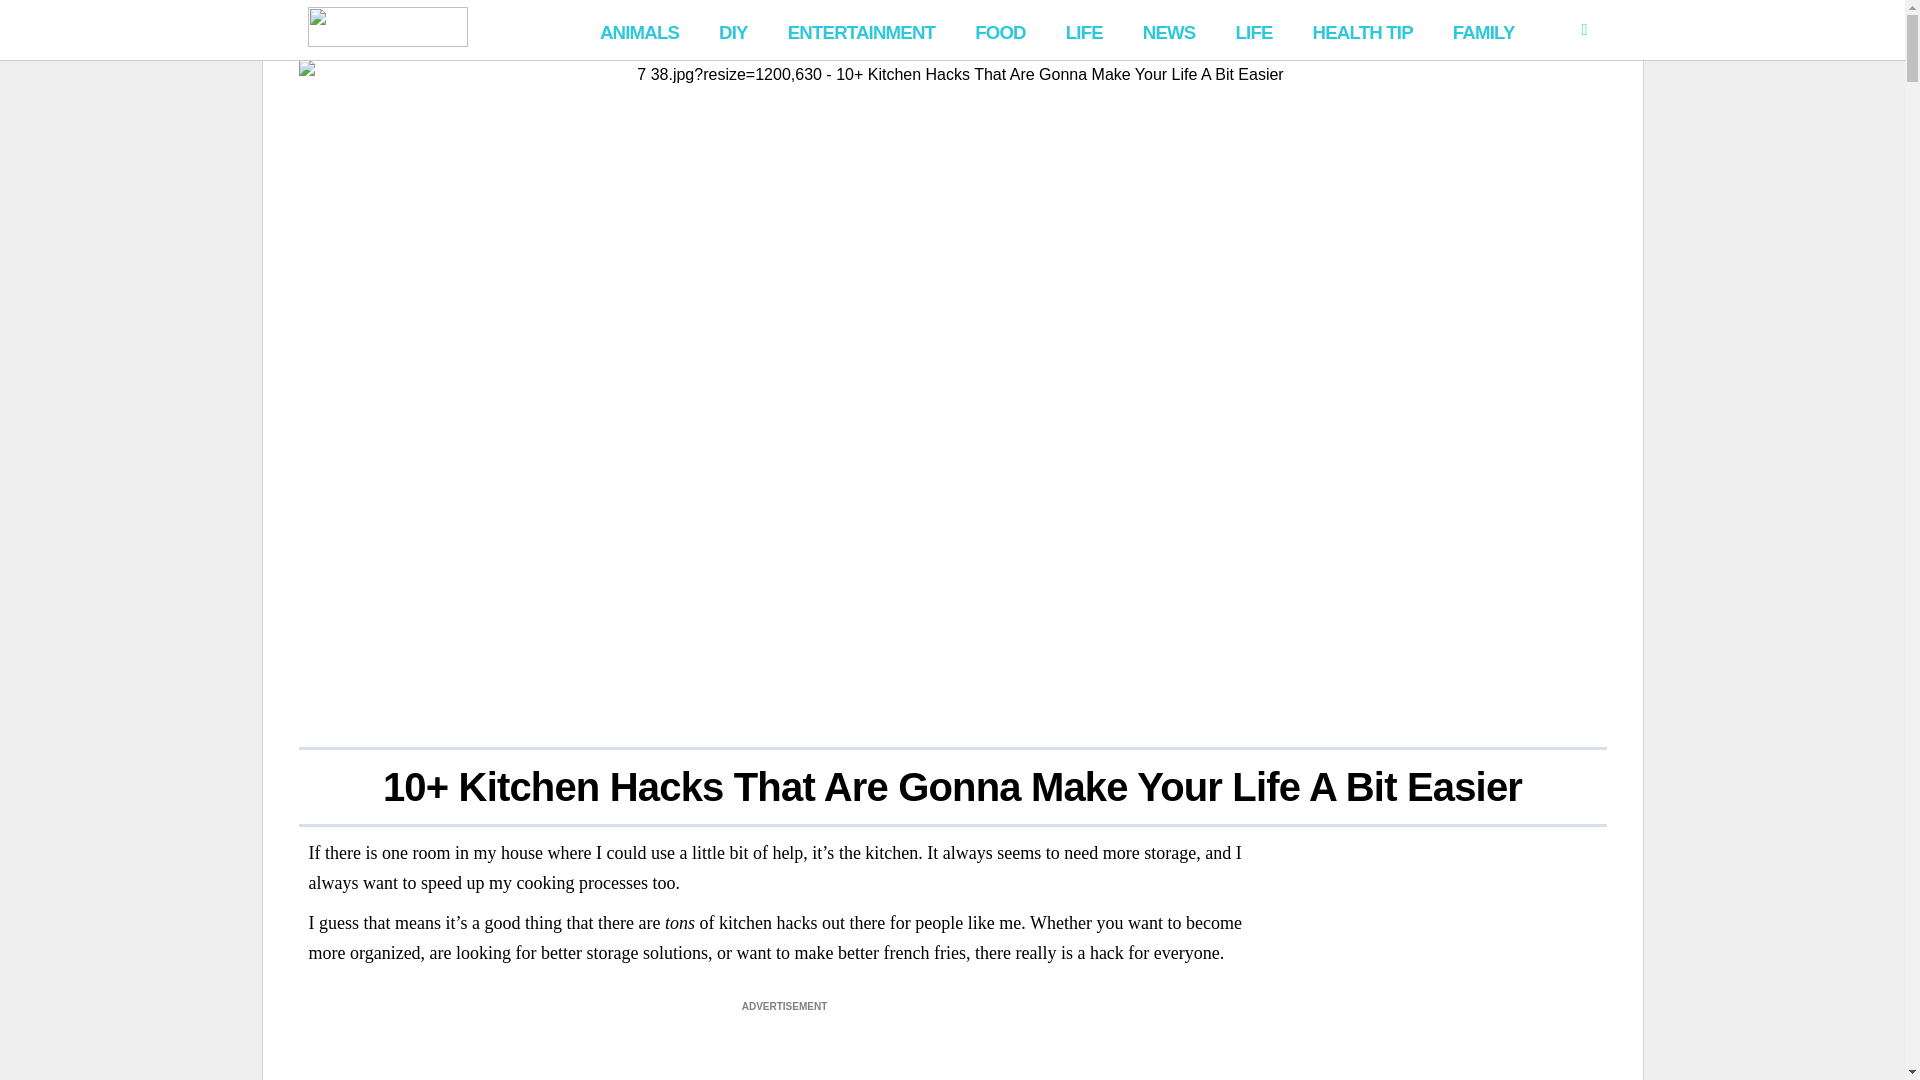 This screenshot has width=1920, height=1080. Describe the element at coordinates (1000, 30) in the screenshot. I see `FOOD` at that location.